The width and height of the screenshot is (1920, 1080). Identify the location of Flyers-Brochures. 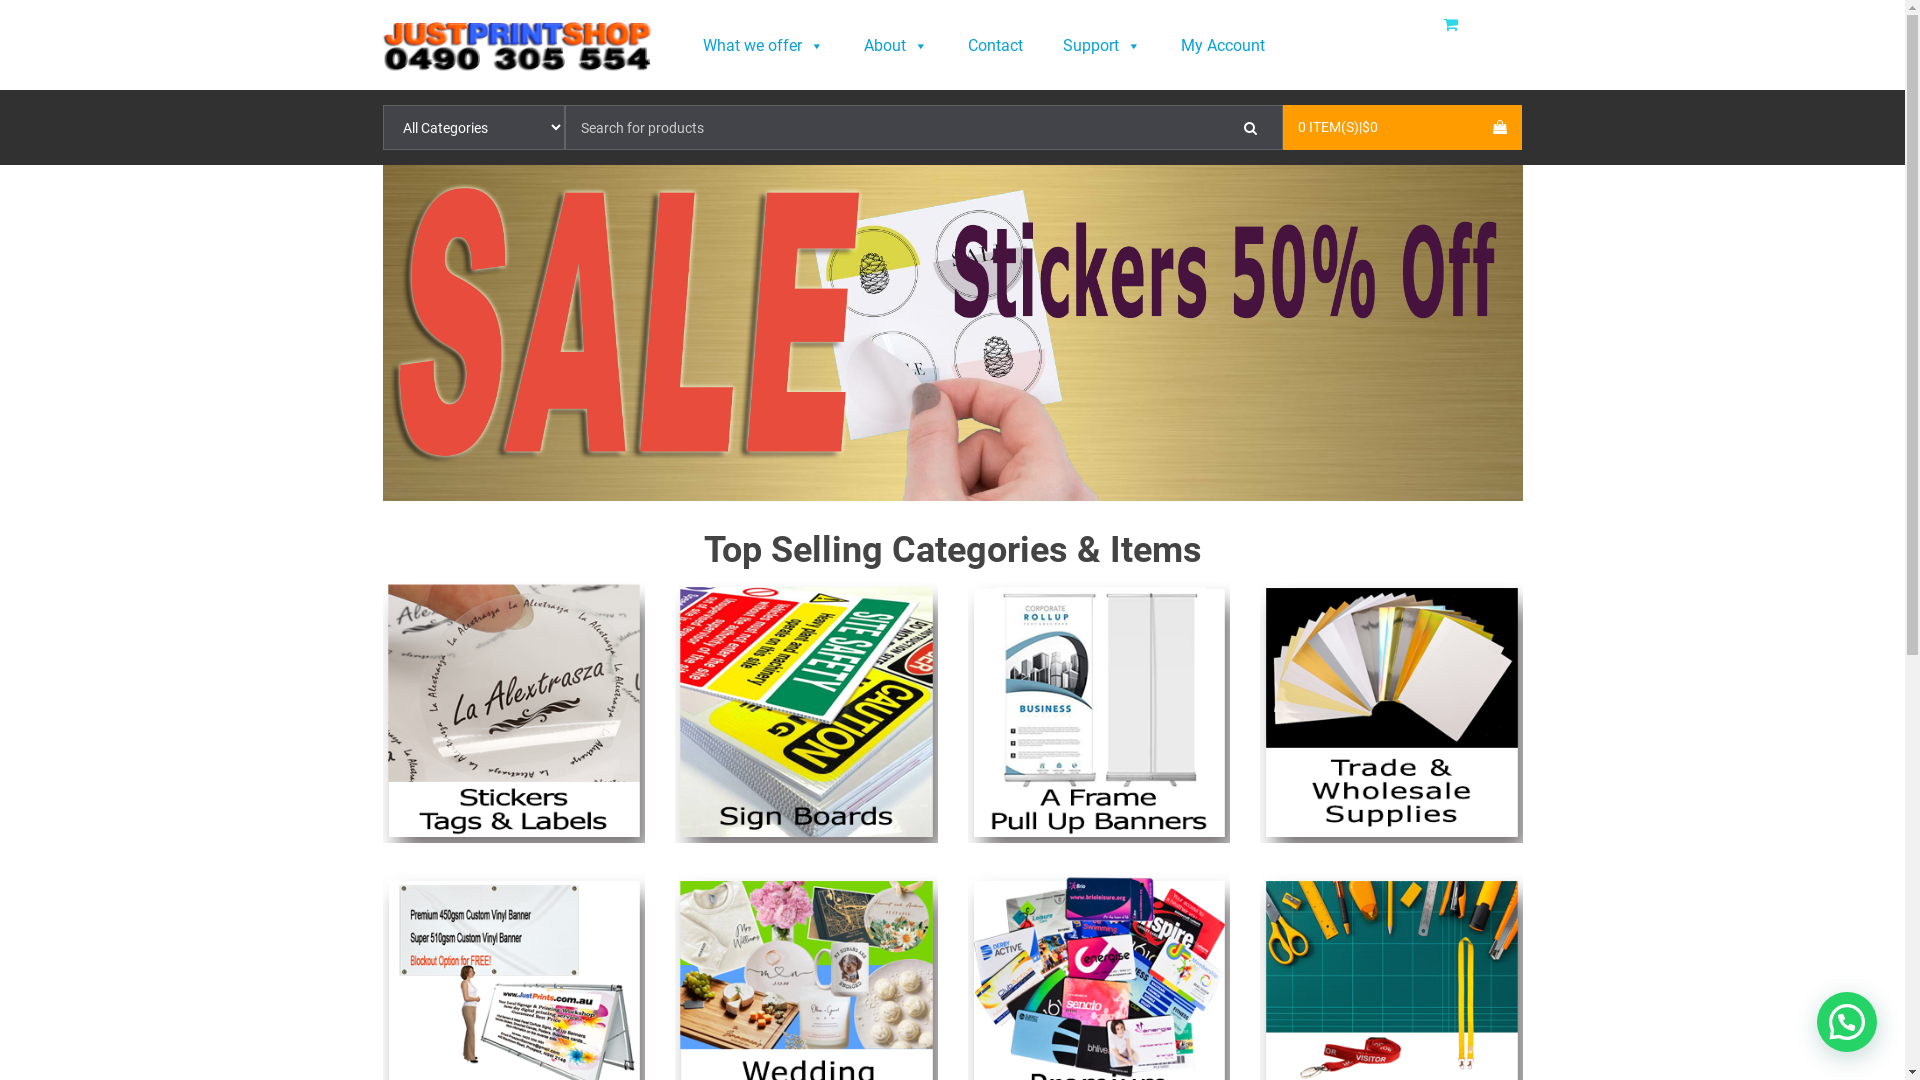
(1392, 712).